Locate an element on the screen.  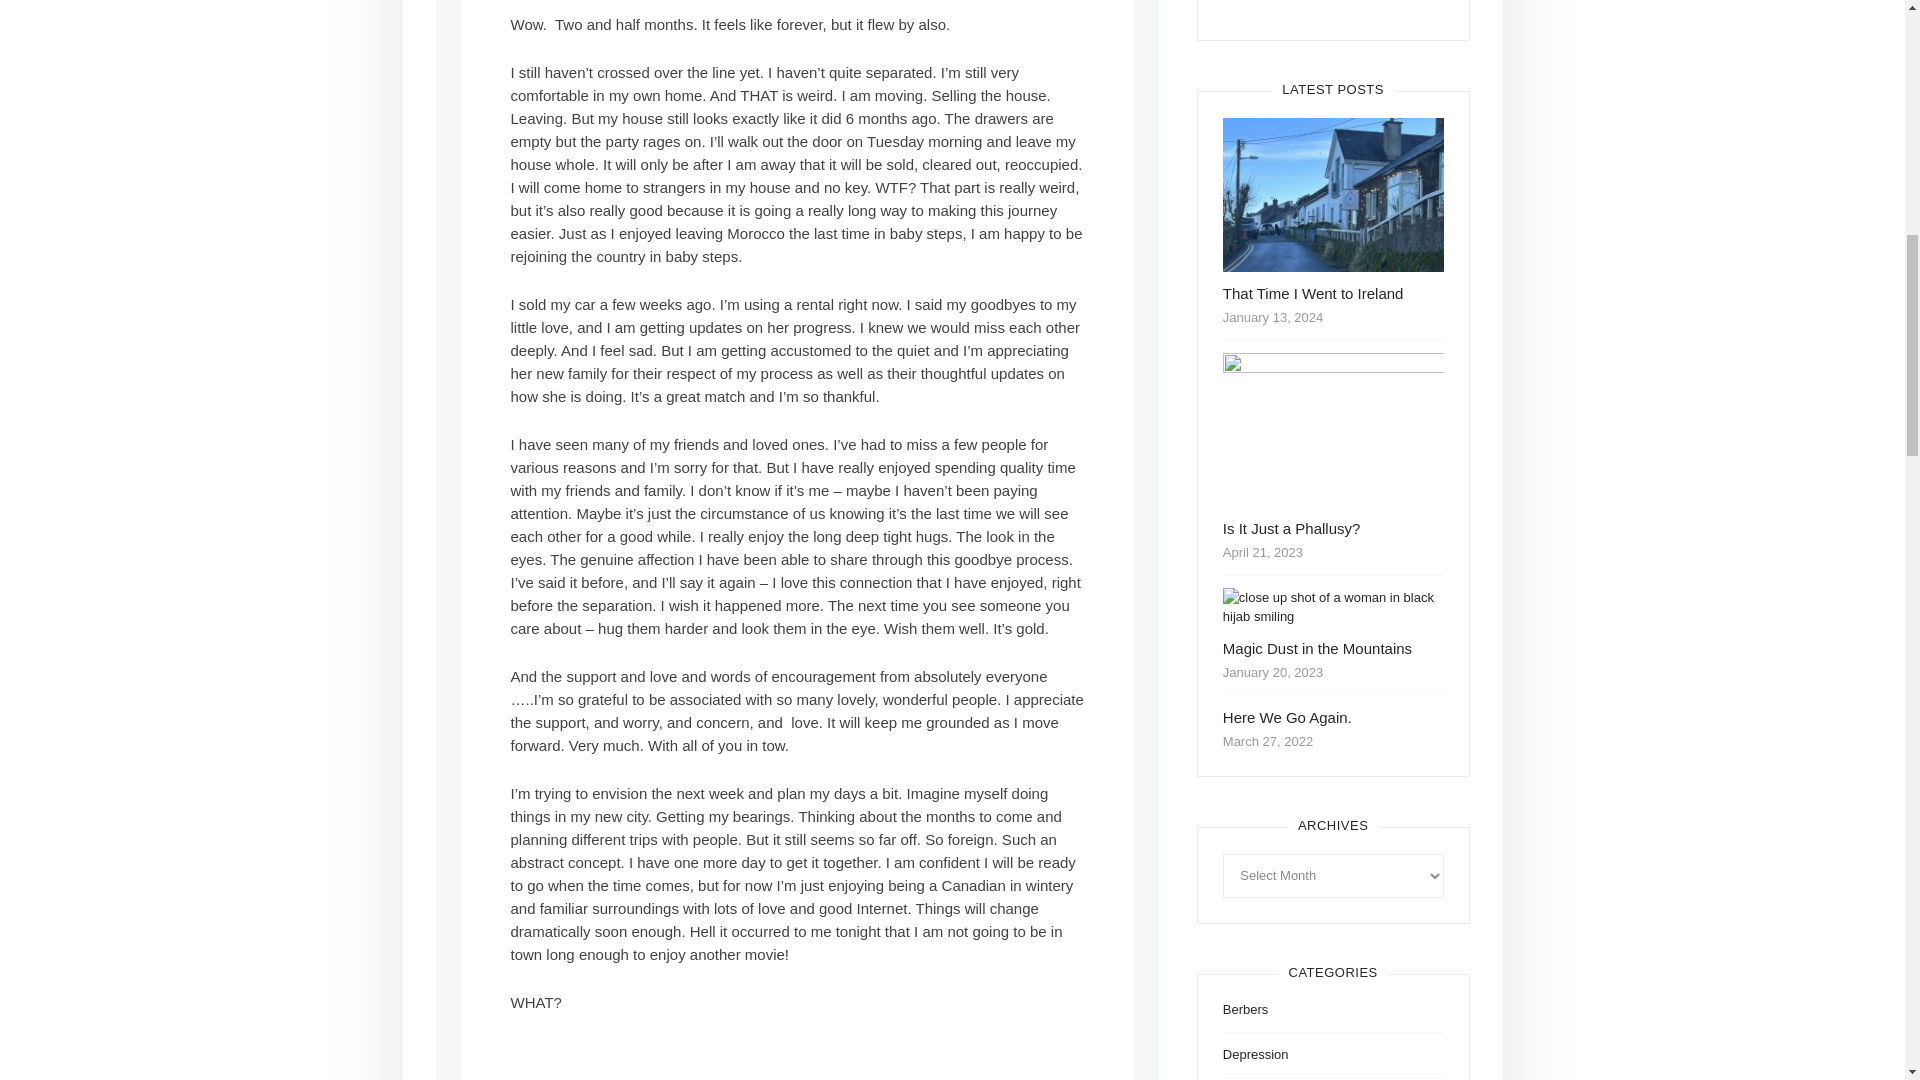
That Time I Went to Ireland is located at coordinates (1313, 294).